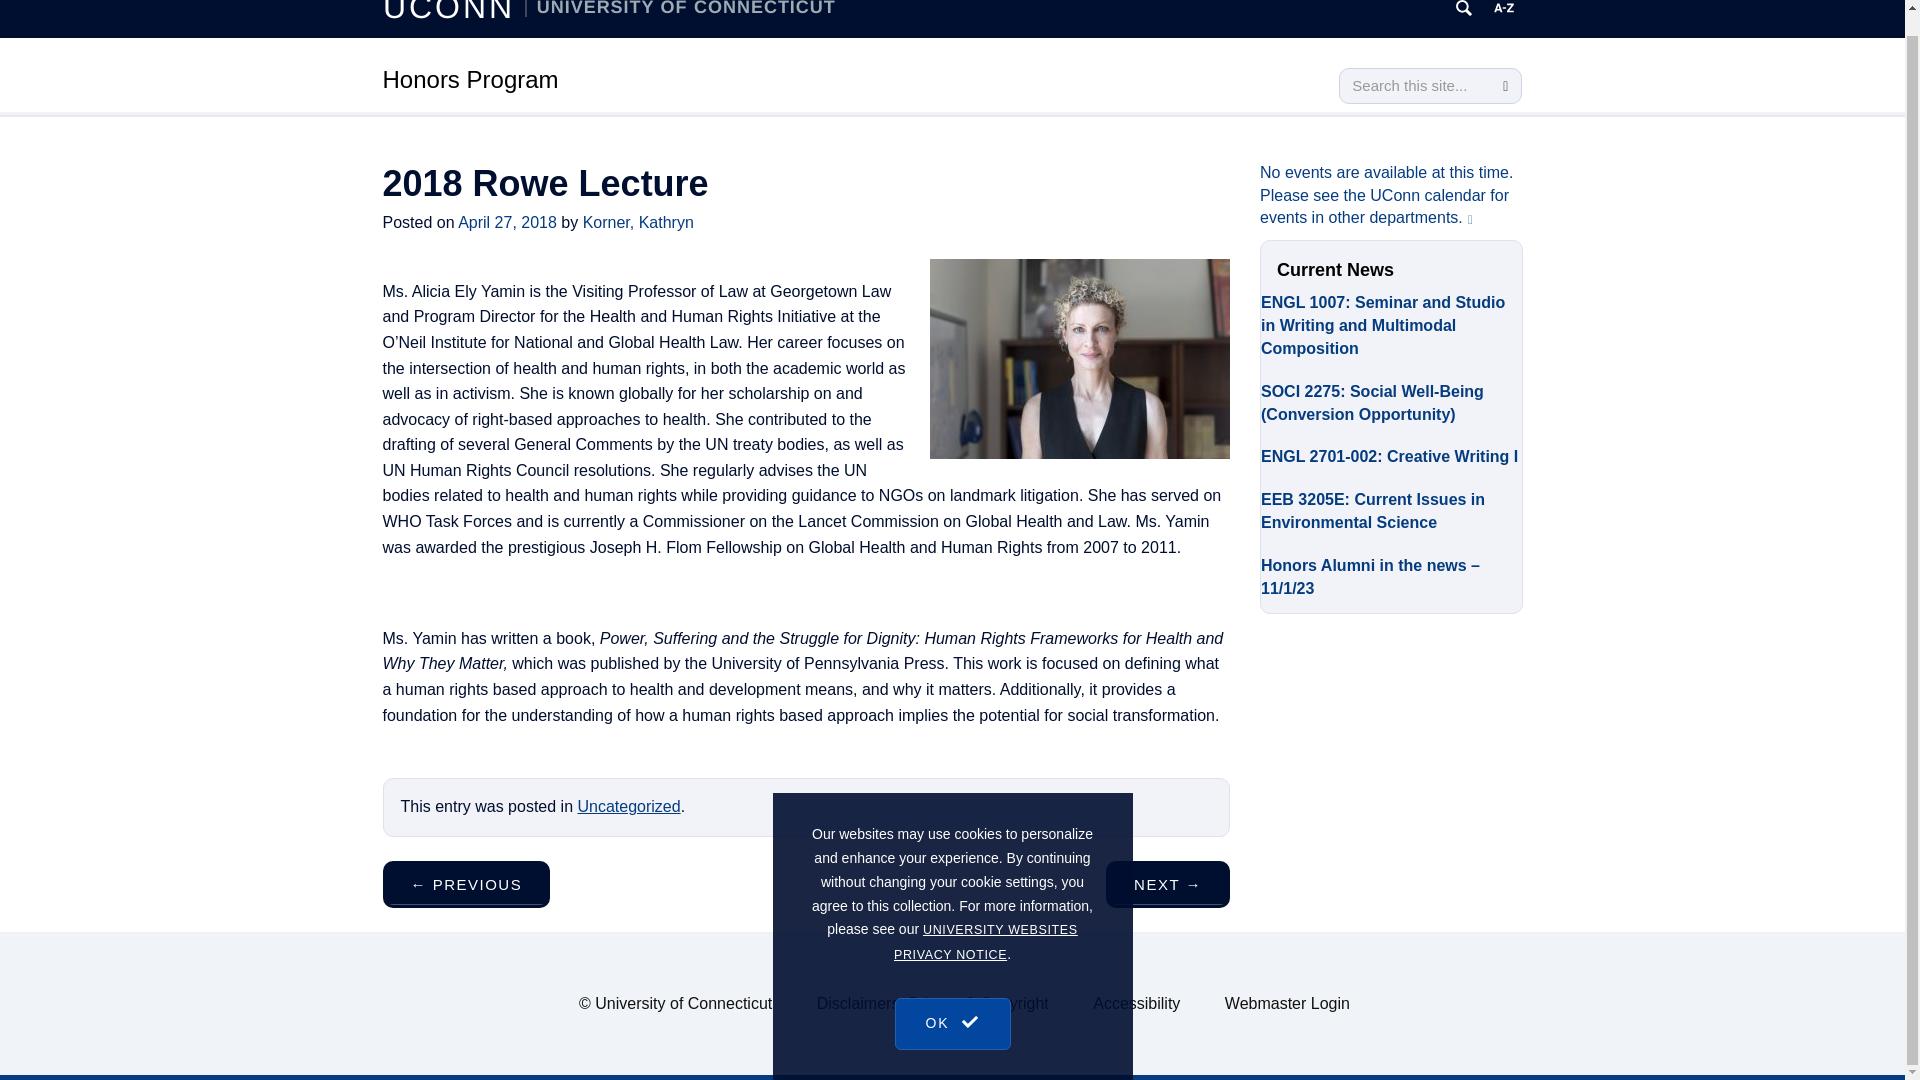 Image resolution: width=1920 pixels, height=1080 pixels. What do you see at coordinates (680, 8) in the screenshot?
I see `UNIVERSITY OF CONNECTICUT` at bounding box center [680, 8].